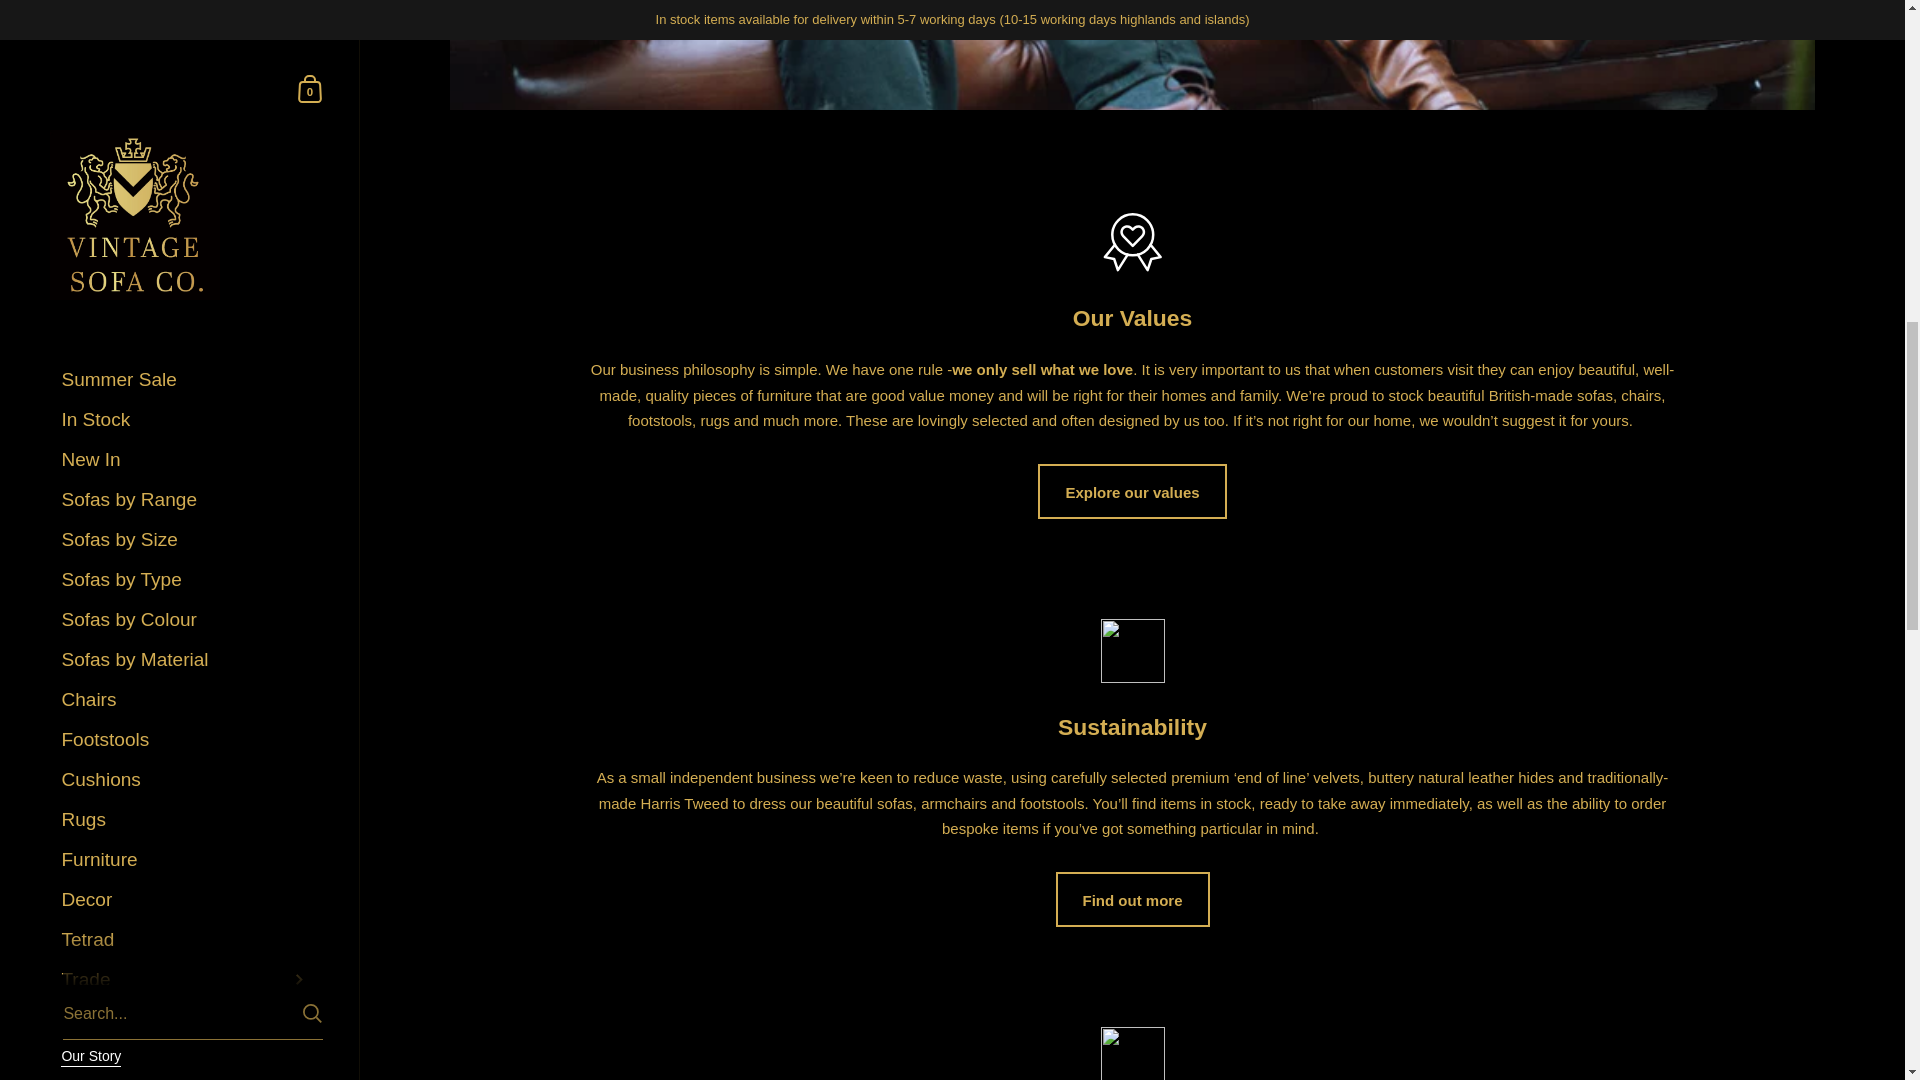  Describe the element at coordinates (186, 106) in the screenshot. I see `Login` at that location.